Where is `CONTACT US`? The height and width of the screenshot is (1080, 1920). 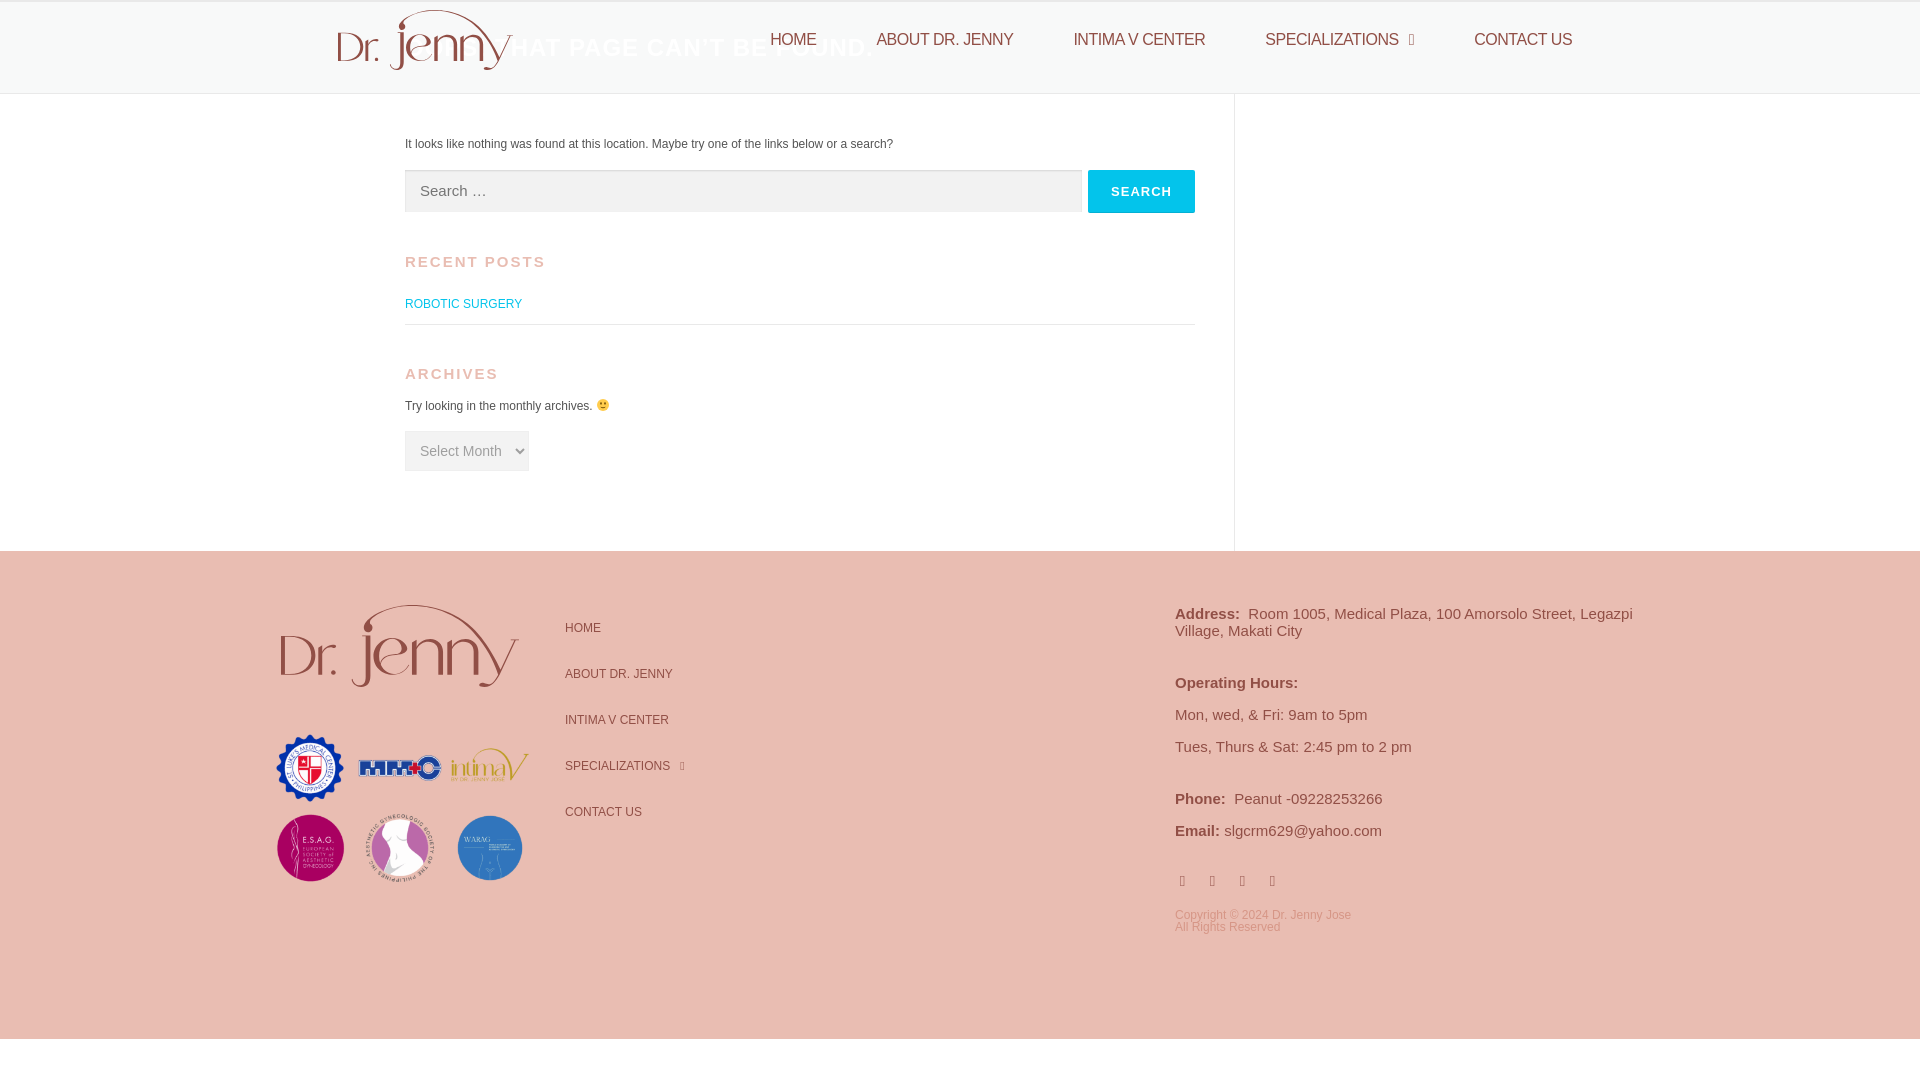
CONTACT US is located at coordinates (604, 812).